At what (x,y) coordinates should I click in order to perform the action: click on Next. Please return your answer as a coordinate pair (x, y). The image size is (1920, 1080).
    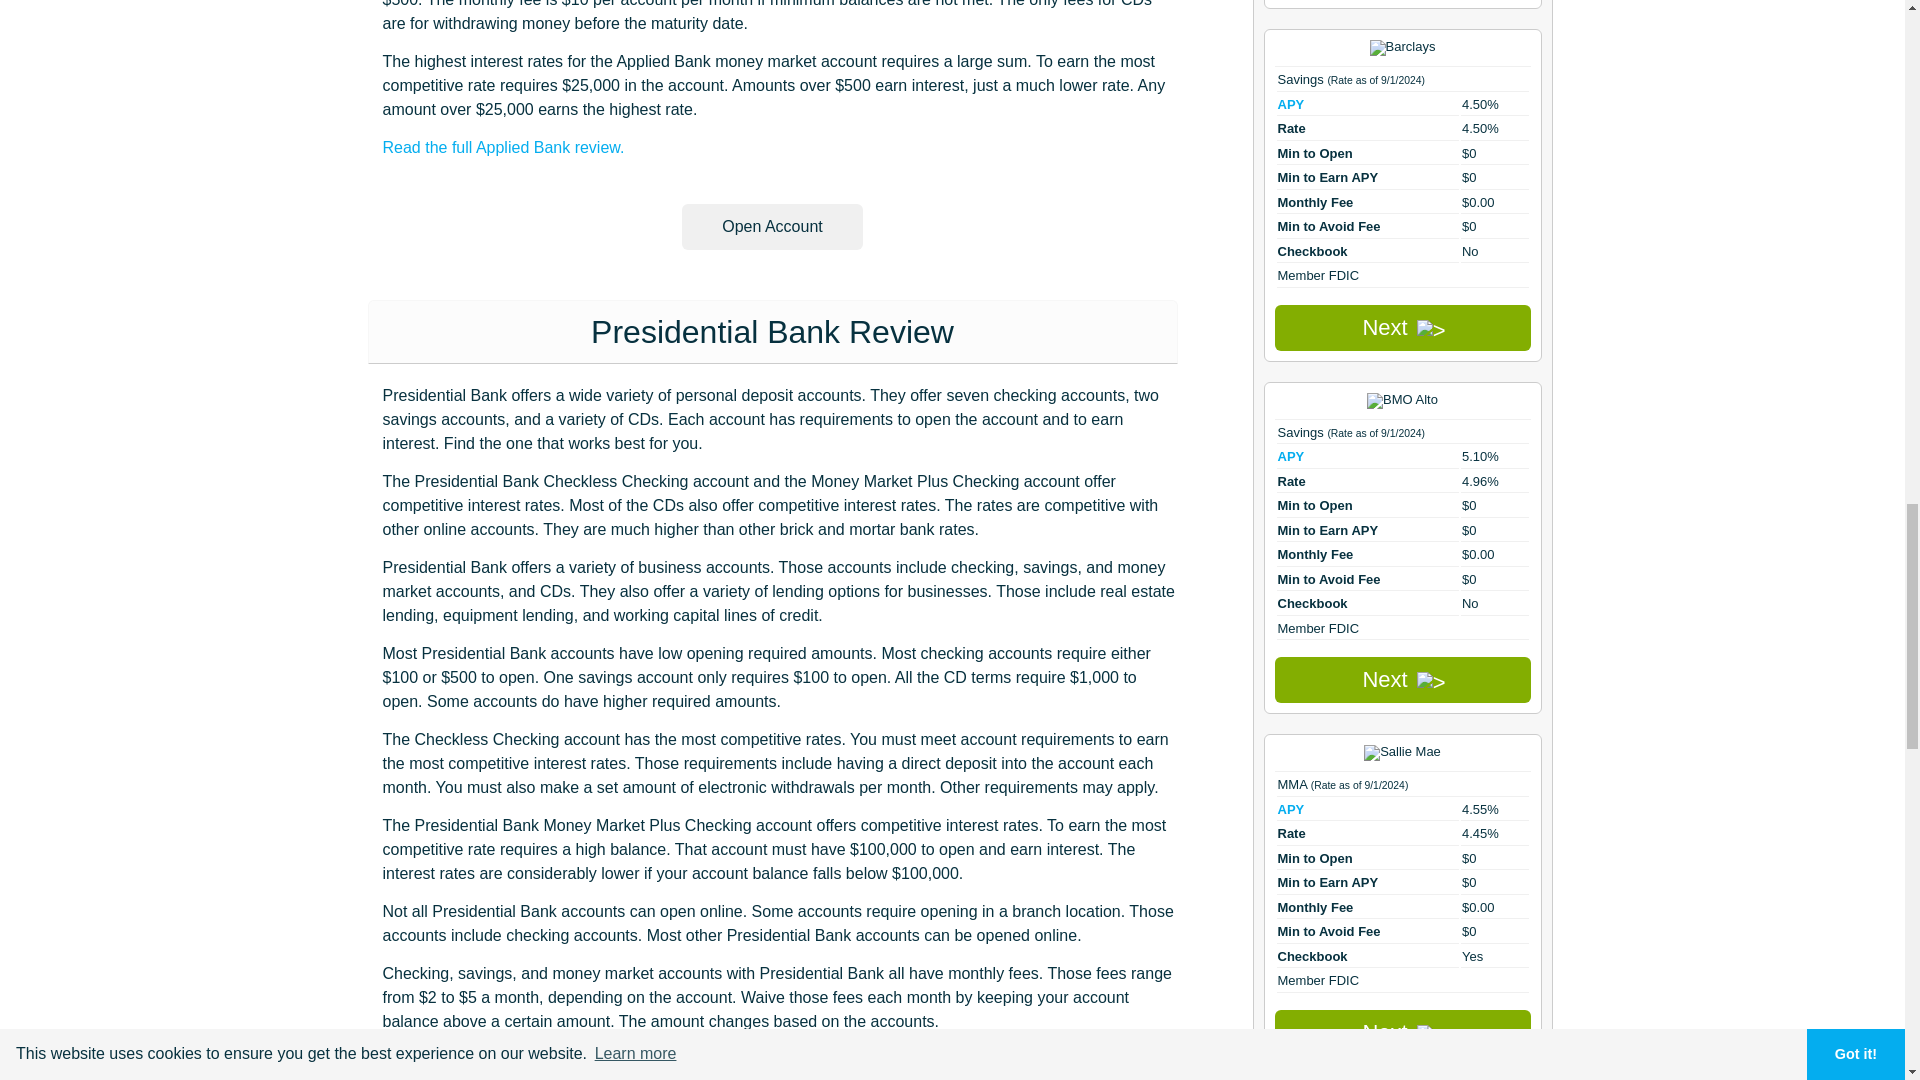
    Looking at the image, I should click on (1402, 1032).